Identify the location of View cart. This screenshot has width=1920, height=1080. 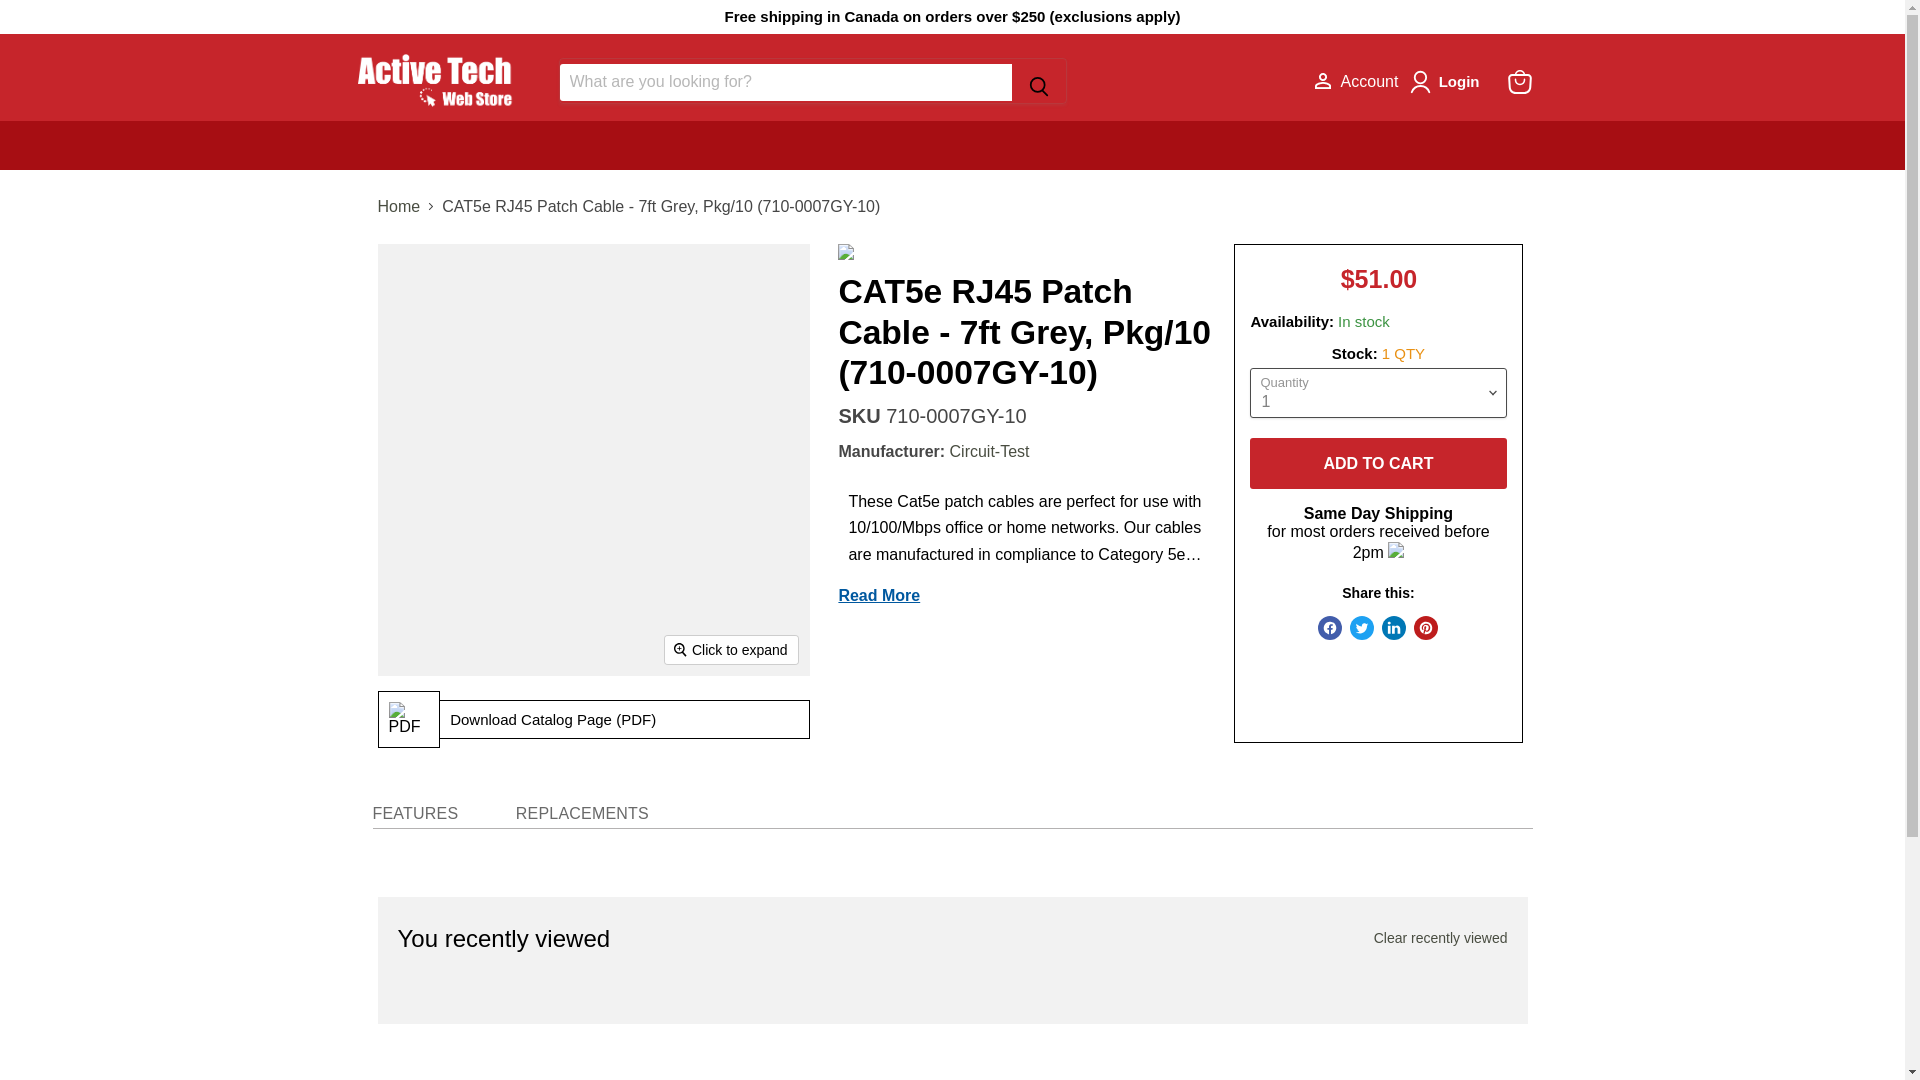
(1519, 82).